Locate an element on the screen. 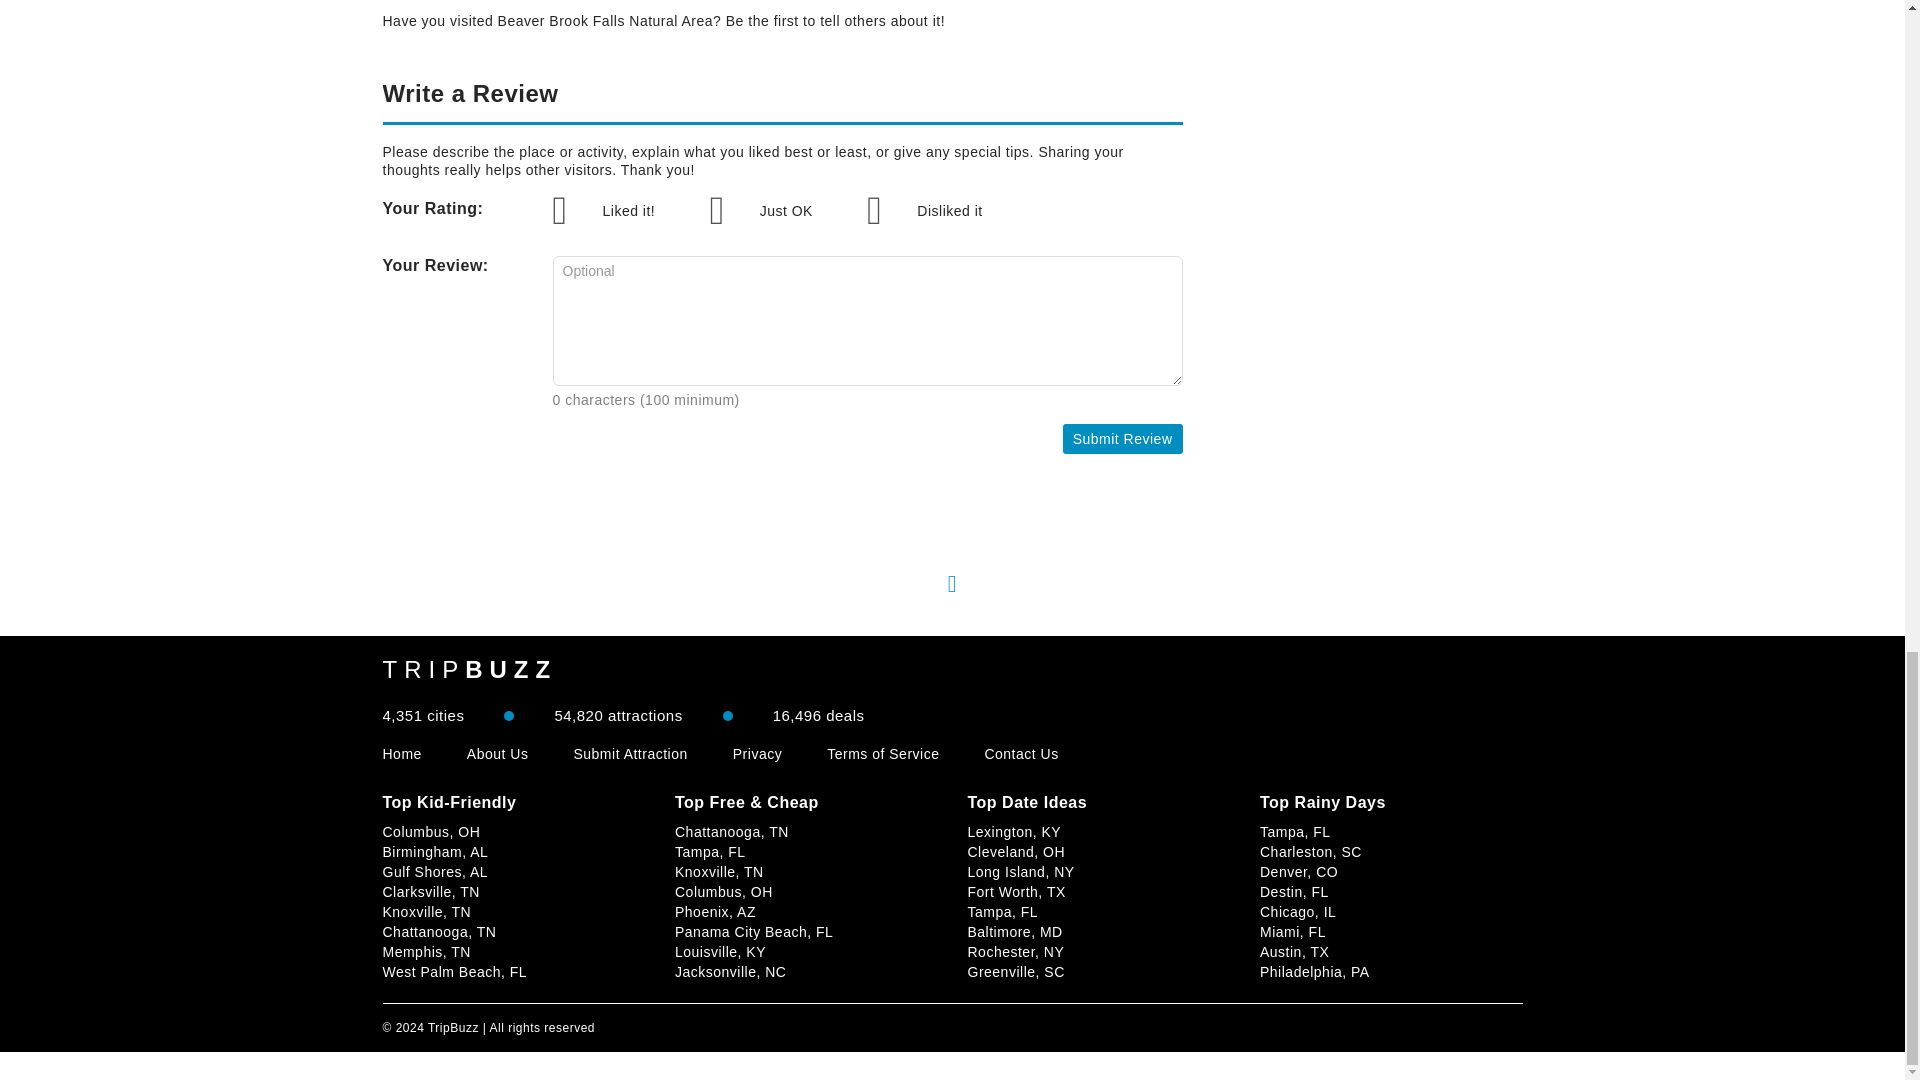  Columbus, OH is located at coordinates (431, 832).